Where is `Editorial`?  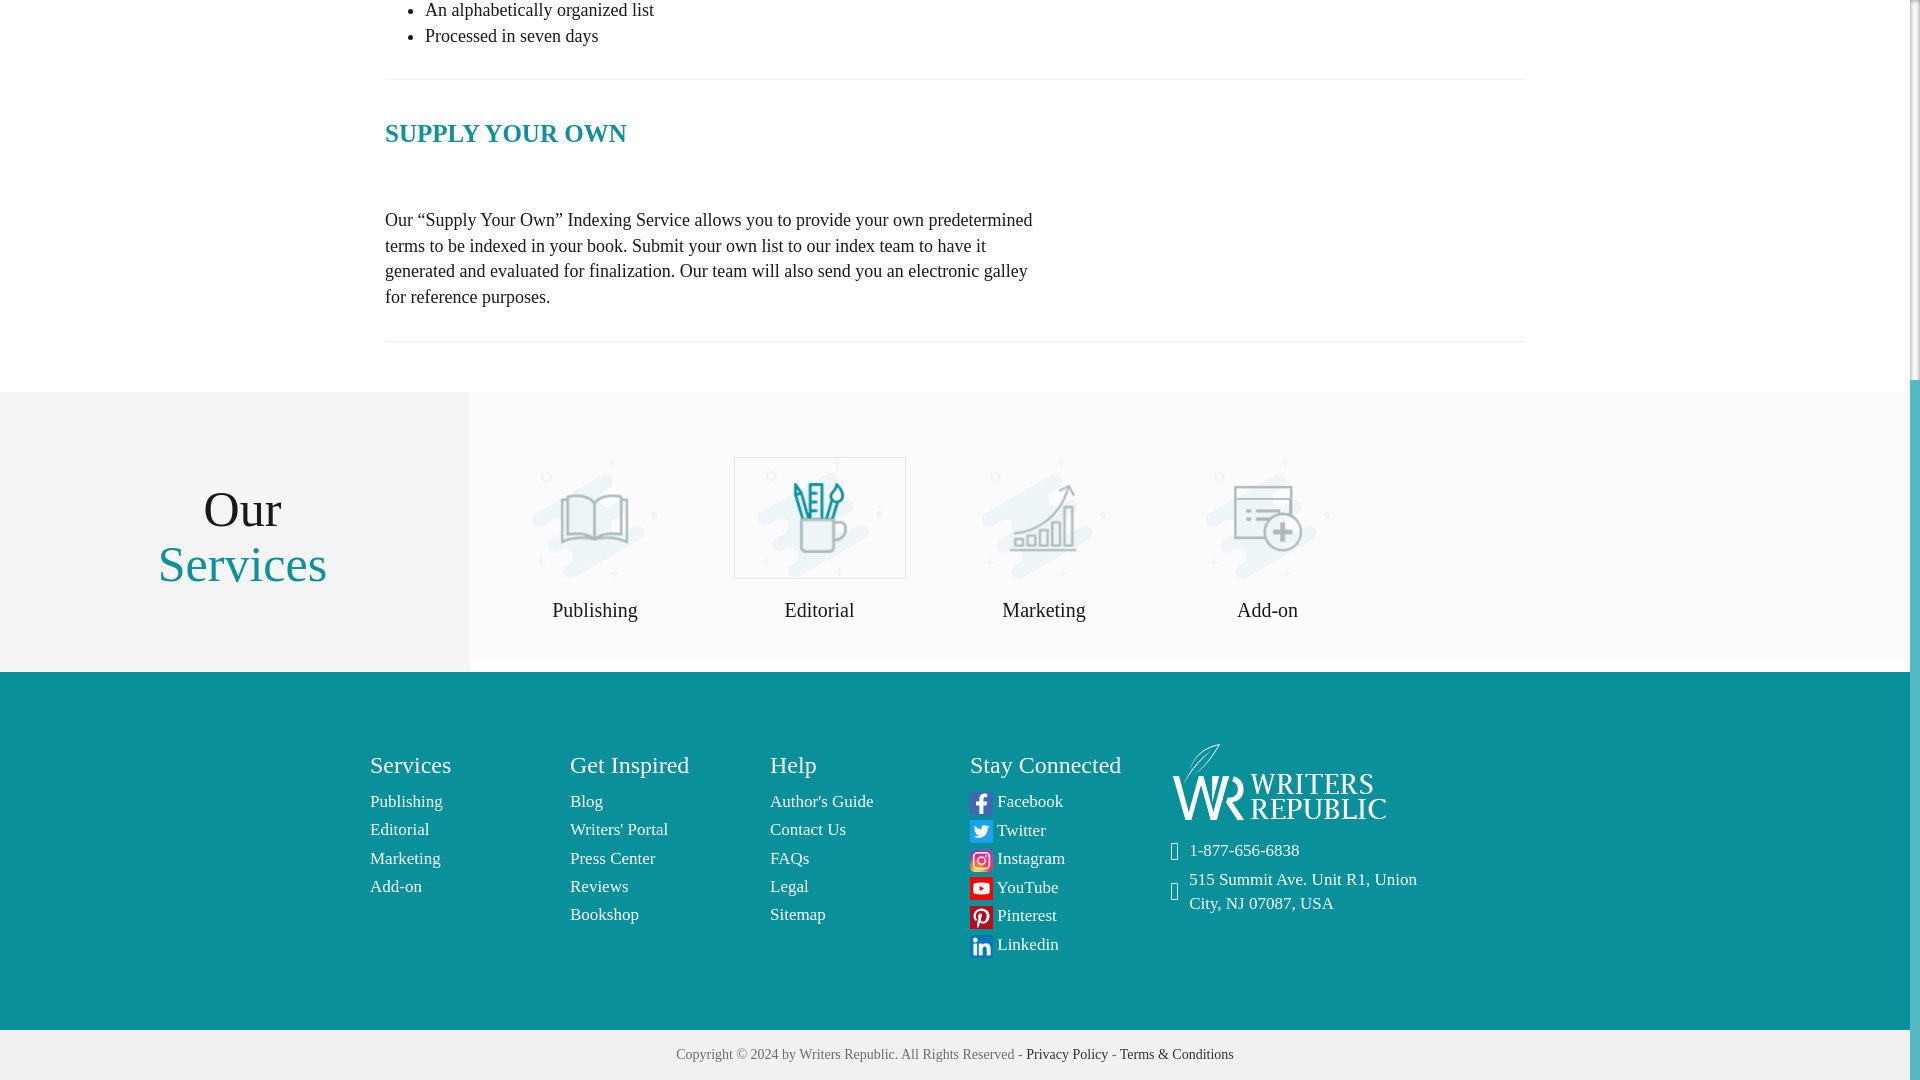
Editorial is located at coordinates (399, 829).